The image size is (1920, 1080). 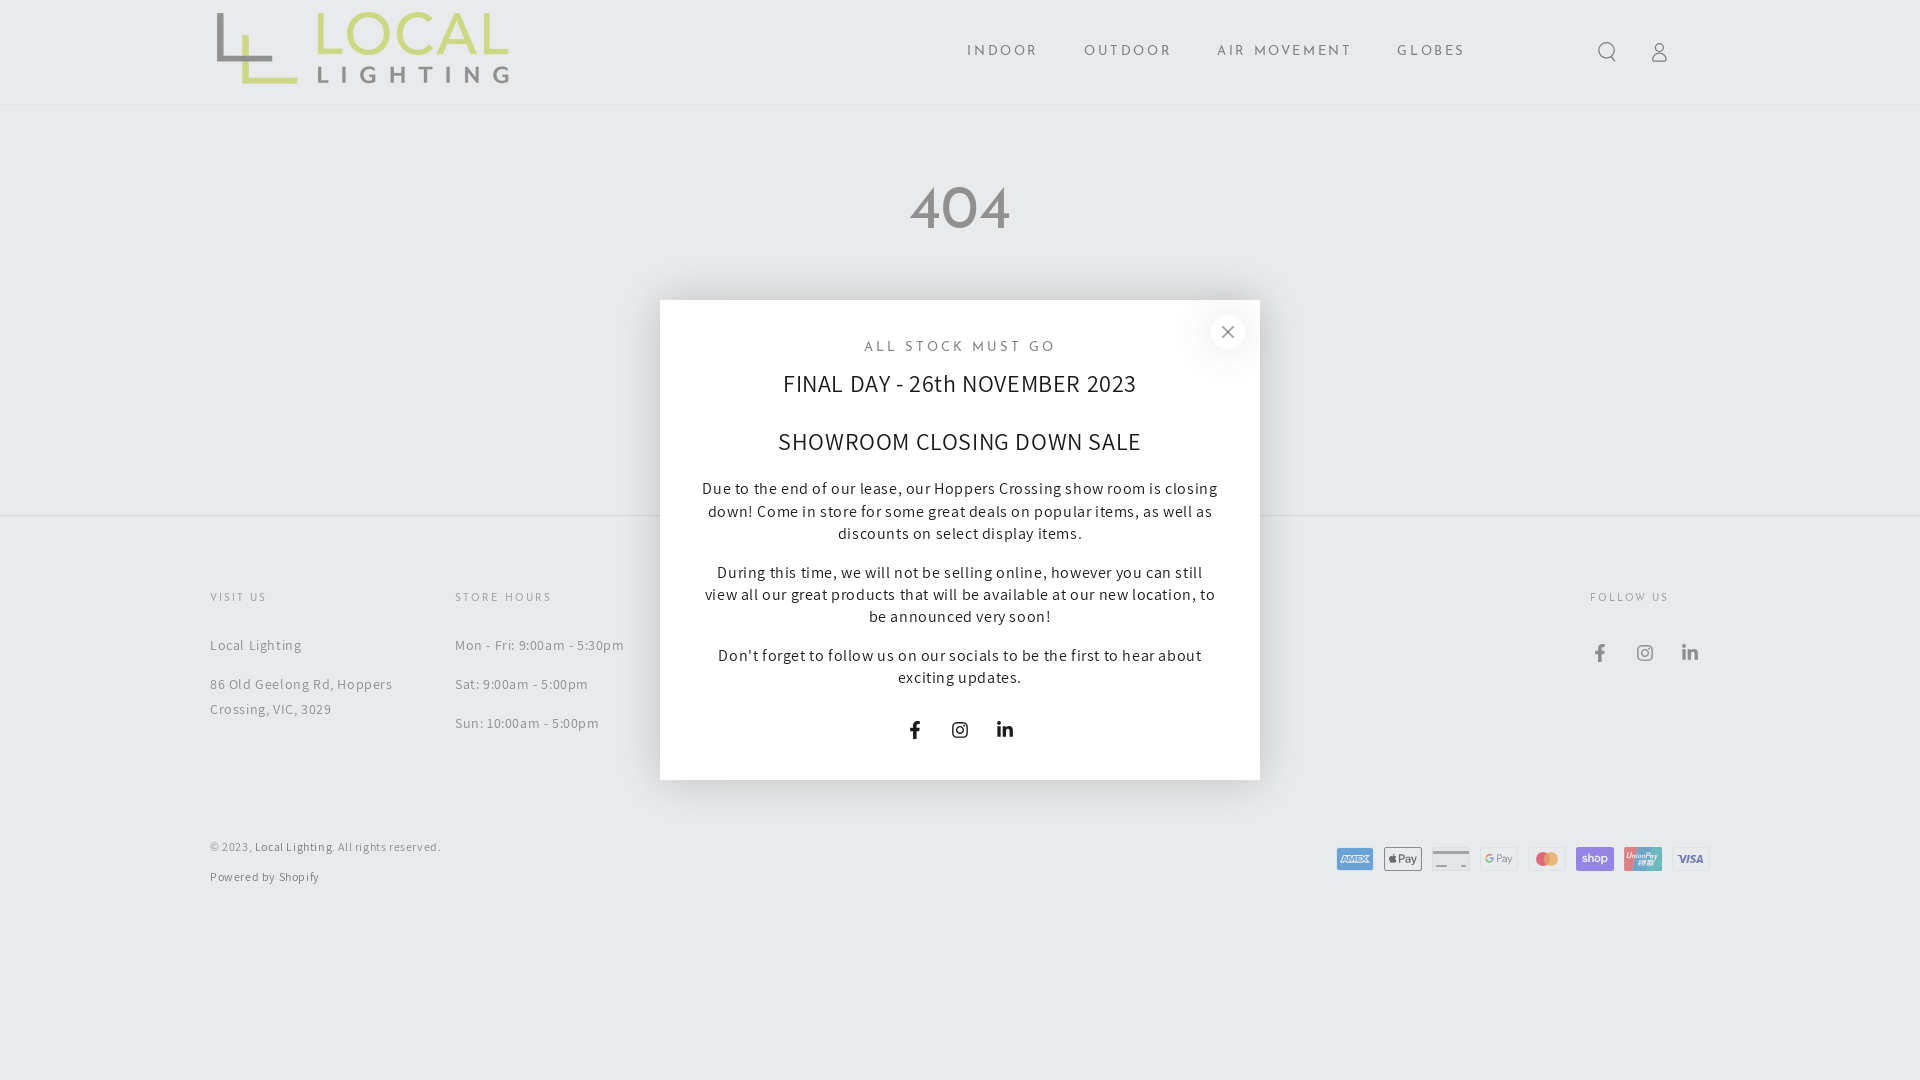 I want to click on RETURN TO SHOP, so click(x=960, y=424).